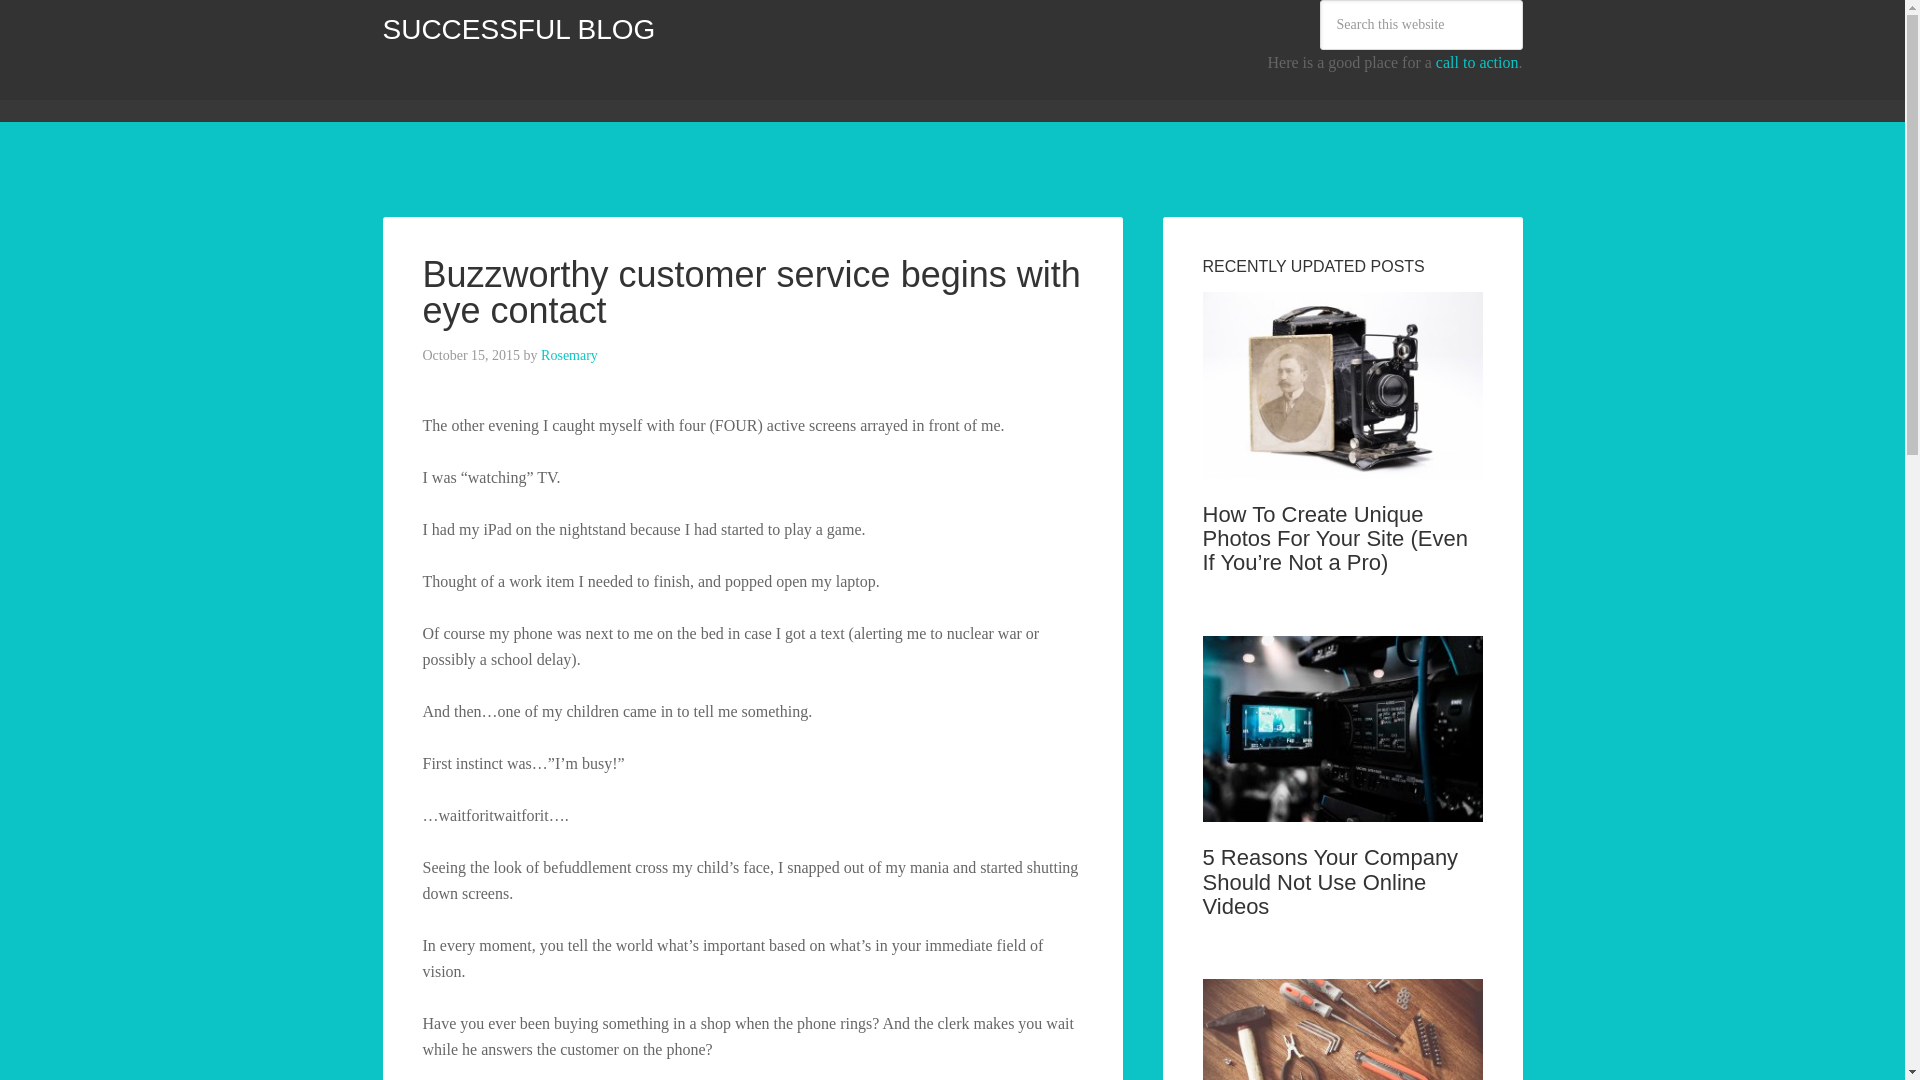  Describe the element at coordinates (1329, 881) in the screenshot. I see `5 Reasons Your Company Should Not Use Online Videos` at that location.